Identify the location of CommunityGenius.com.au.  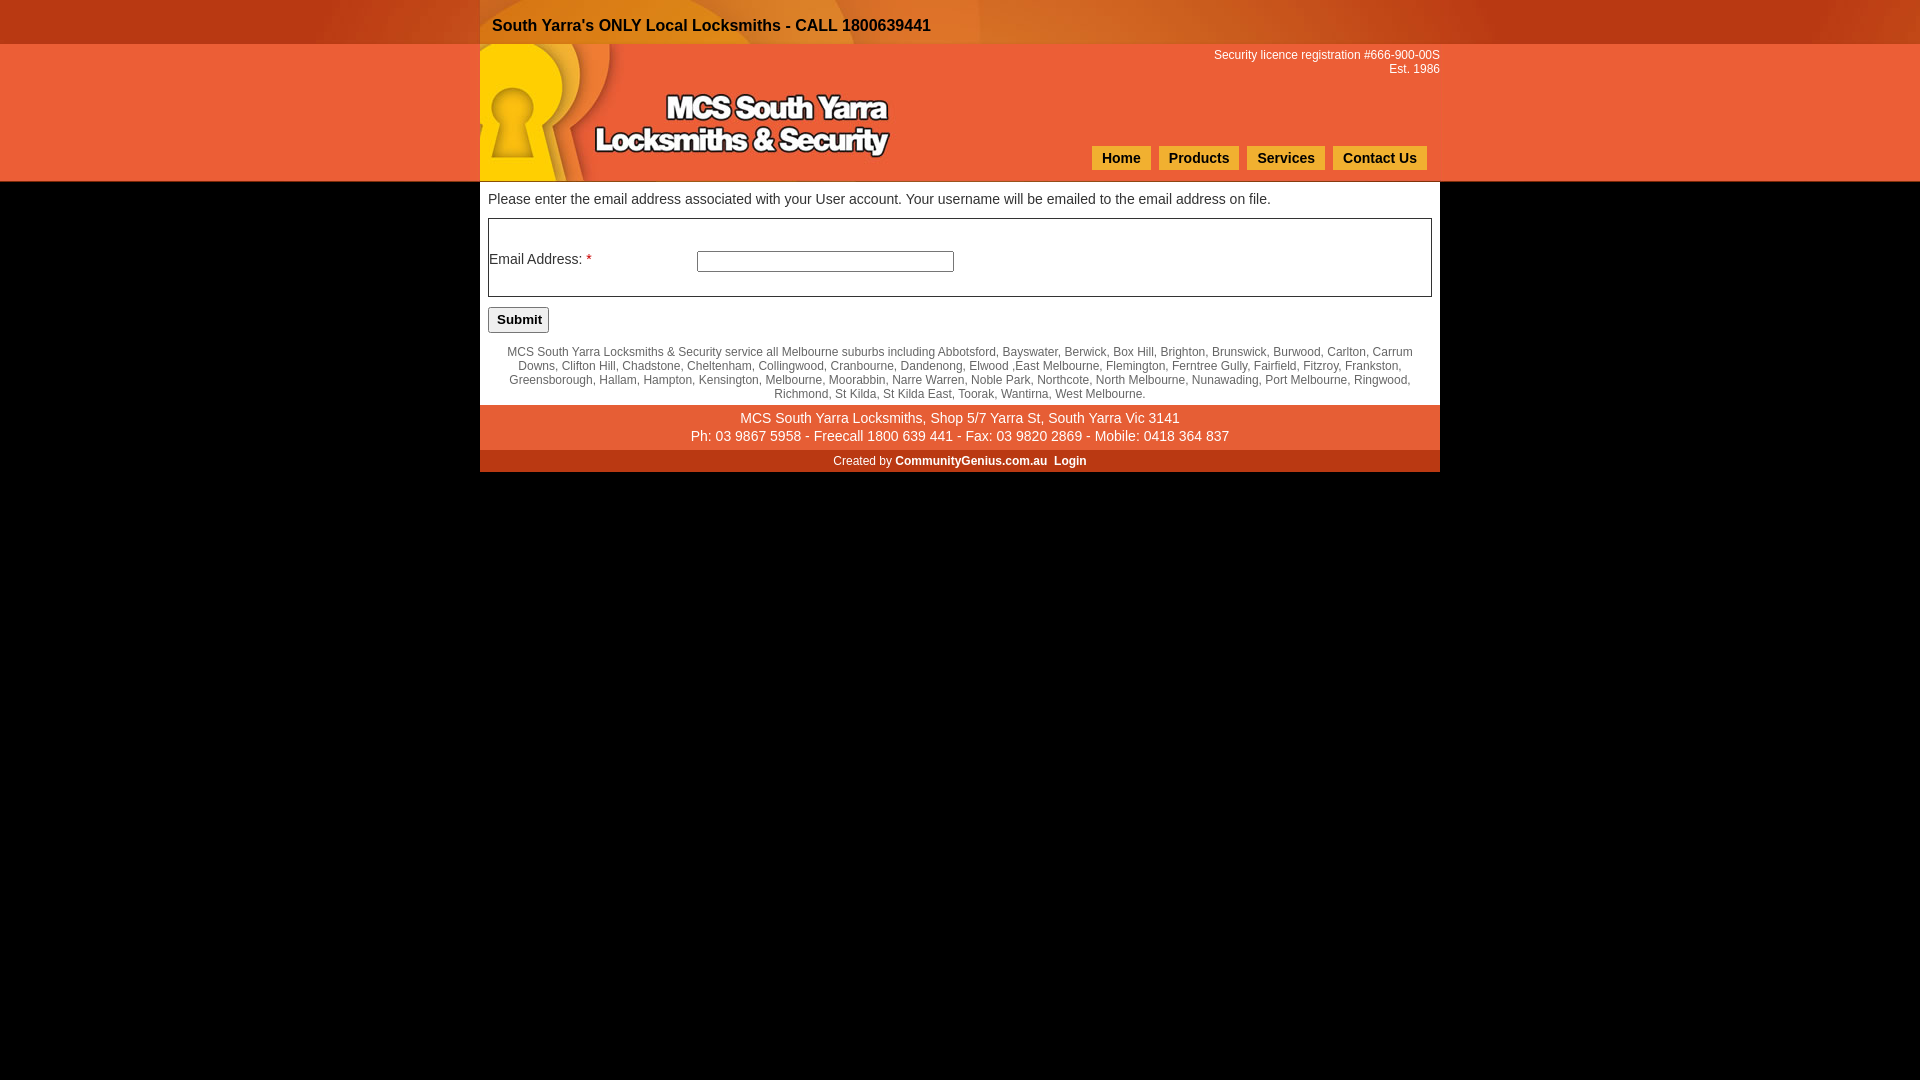
(971, 461).